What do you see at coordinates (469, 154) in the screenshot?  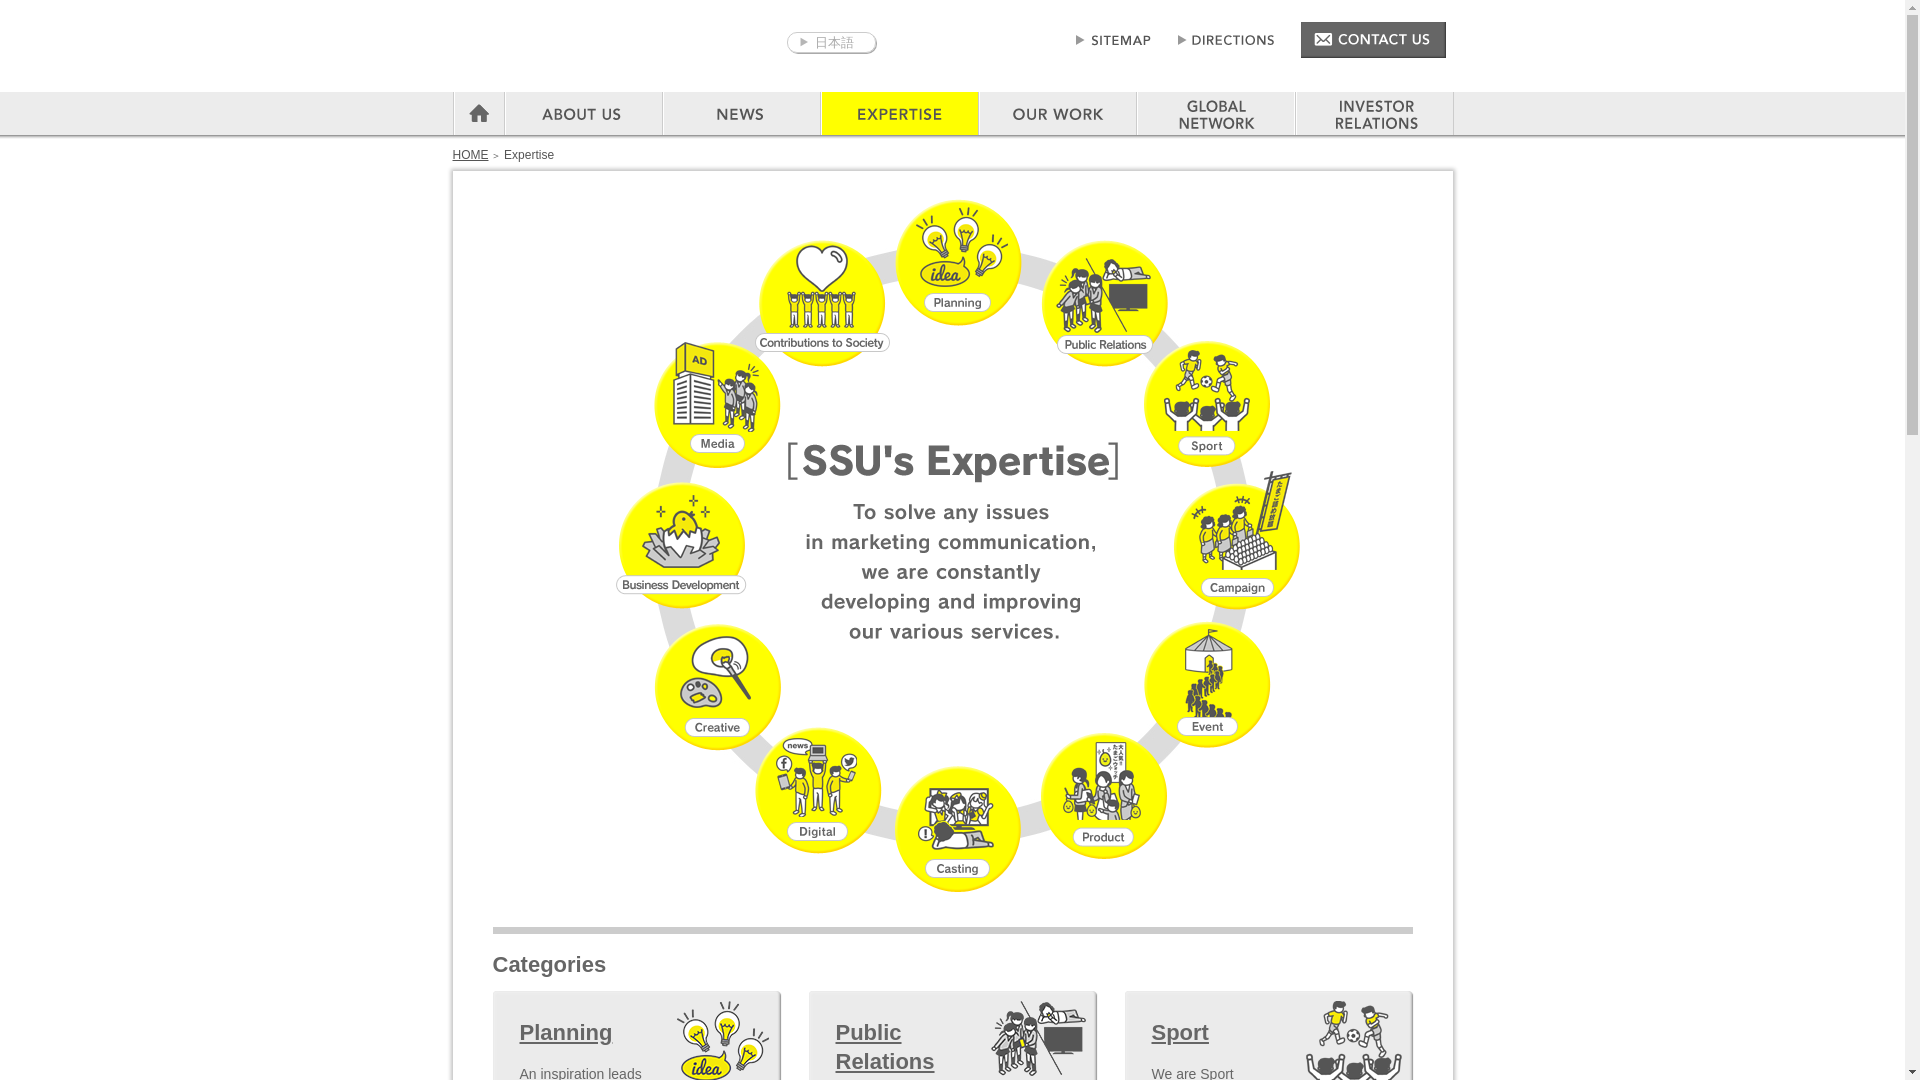 I see `HOME` at bounding box center [469, 154].